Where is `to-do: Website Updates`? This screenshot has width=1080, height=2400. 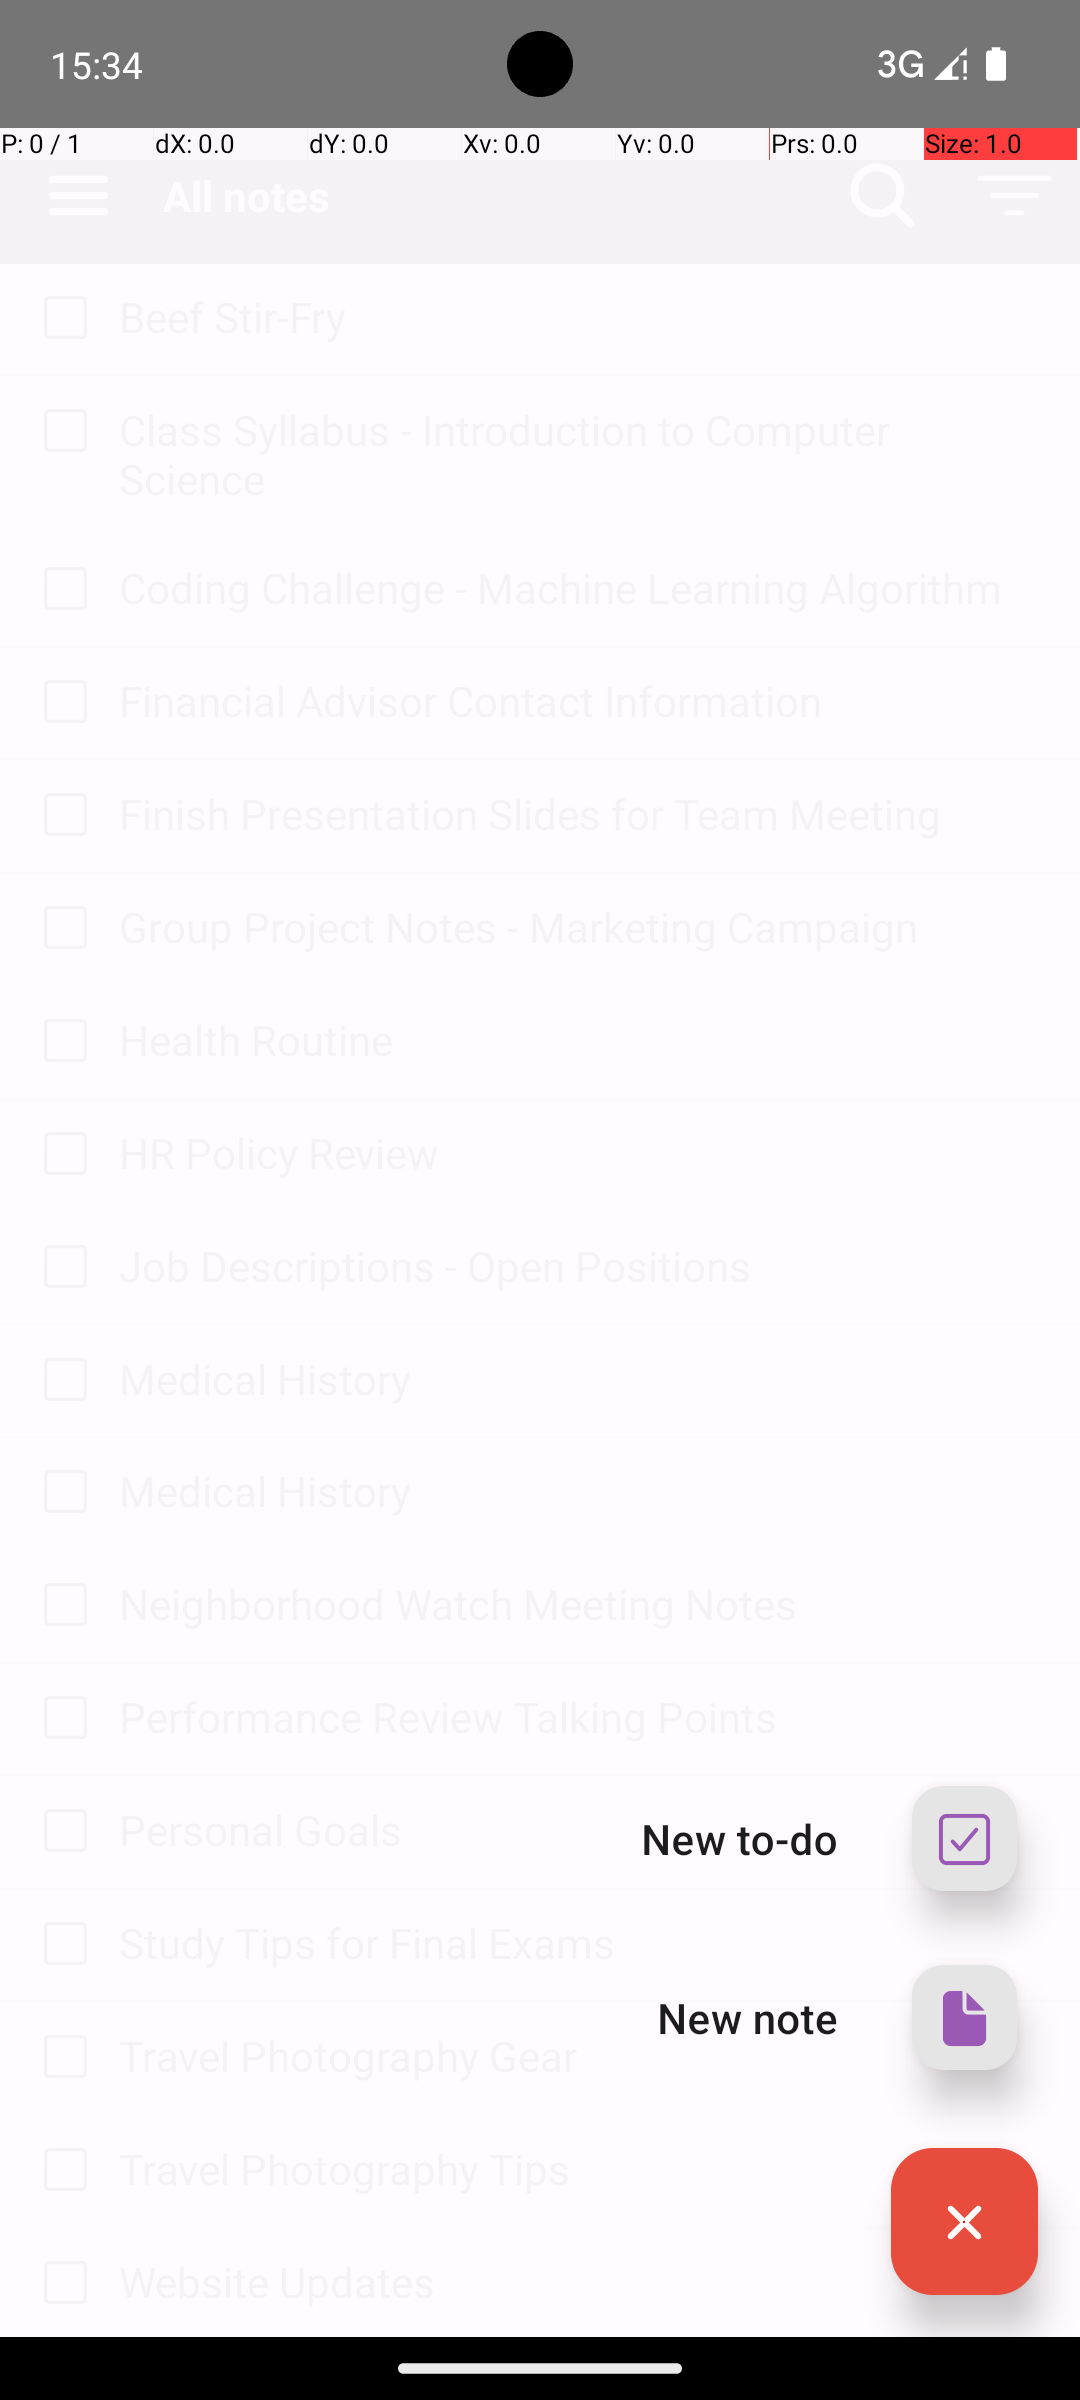
to-do: Website Updates is located at coordinates (60, 2283).